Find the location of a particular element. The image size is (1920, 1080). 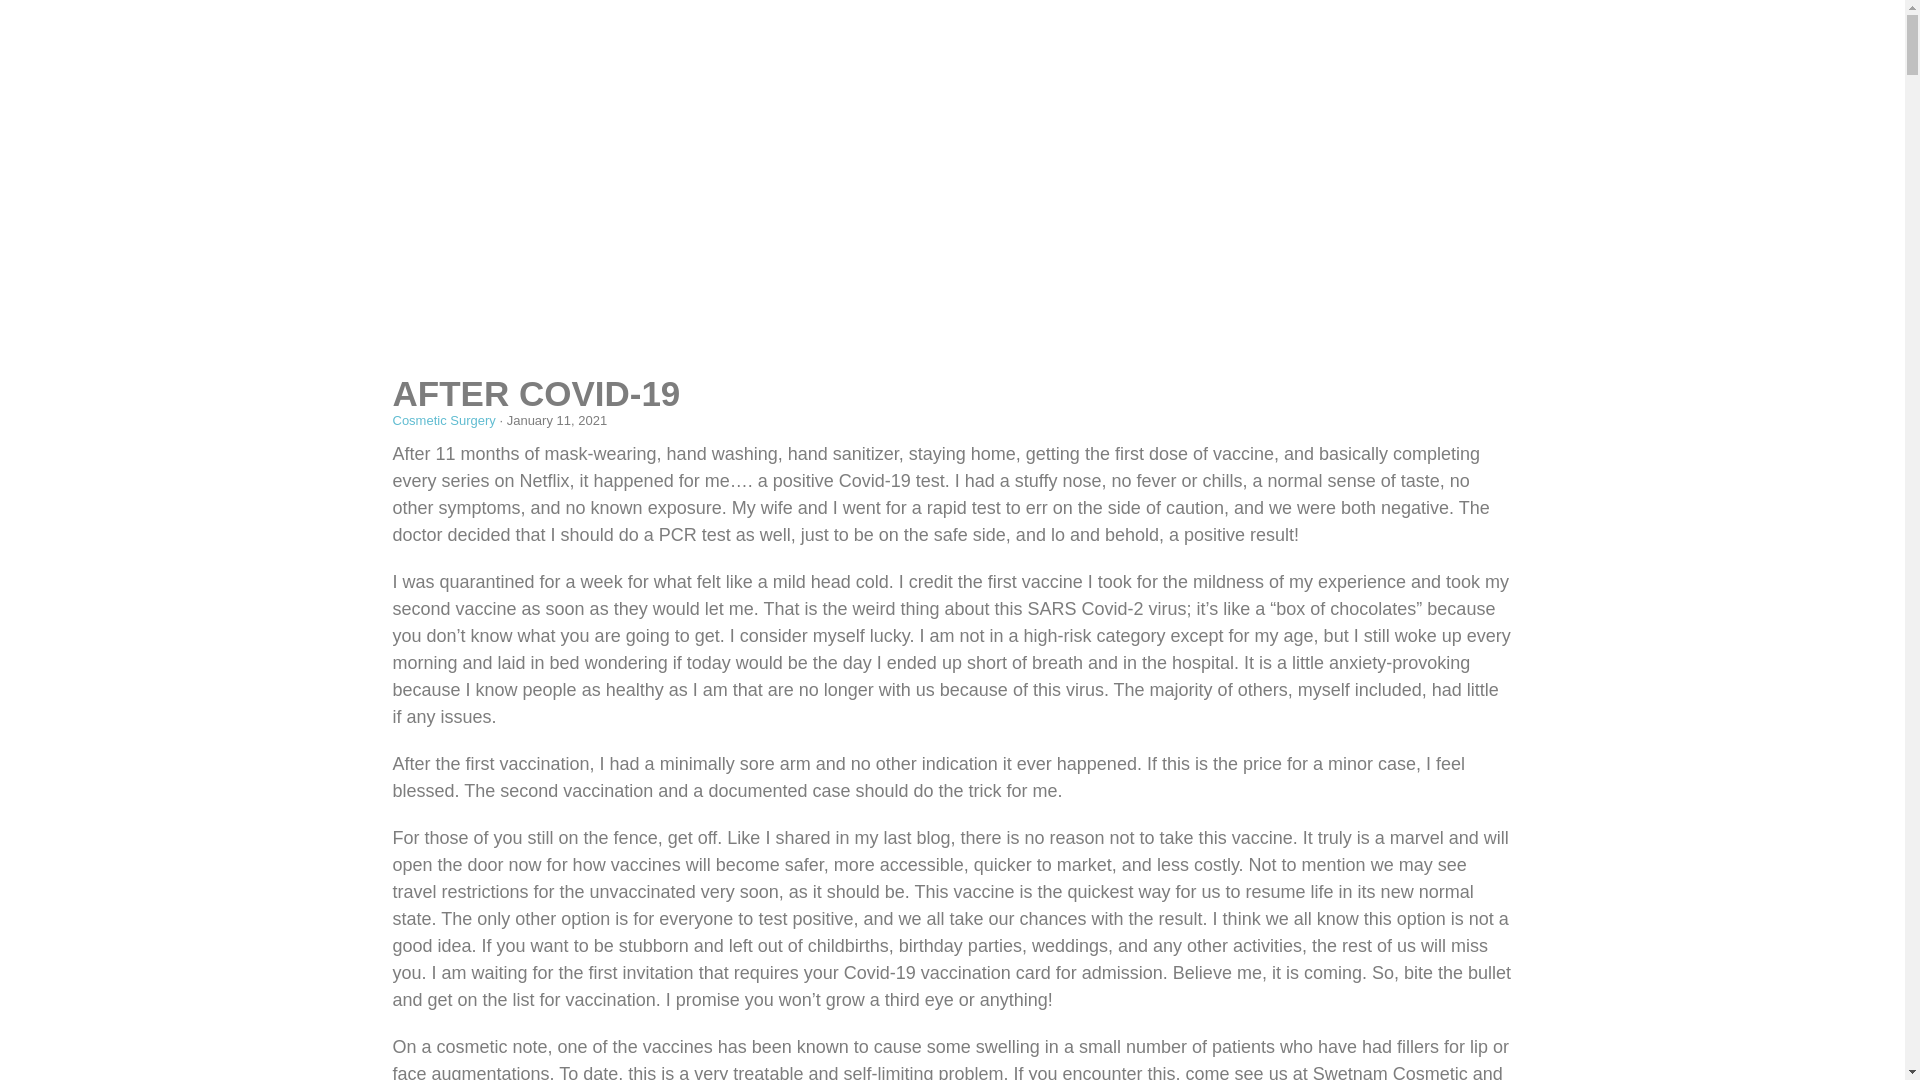

Spanish is located at coordinates (1434, 55).